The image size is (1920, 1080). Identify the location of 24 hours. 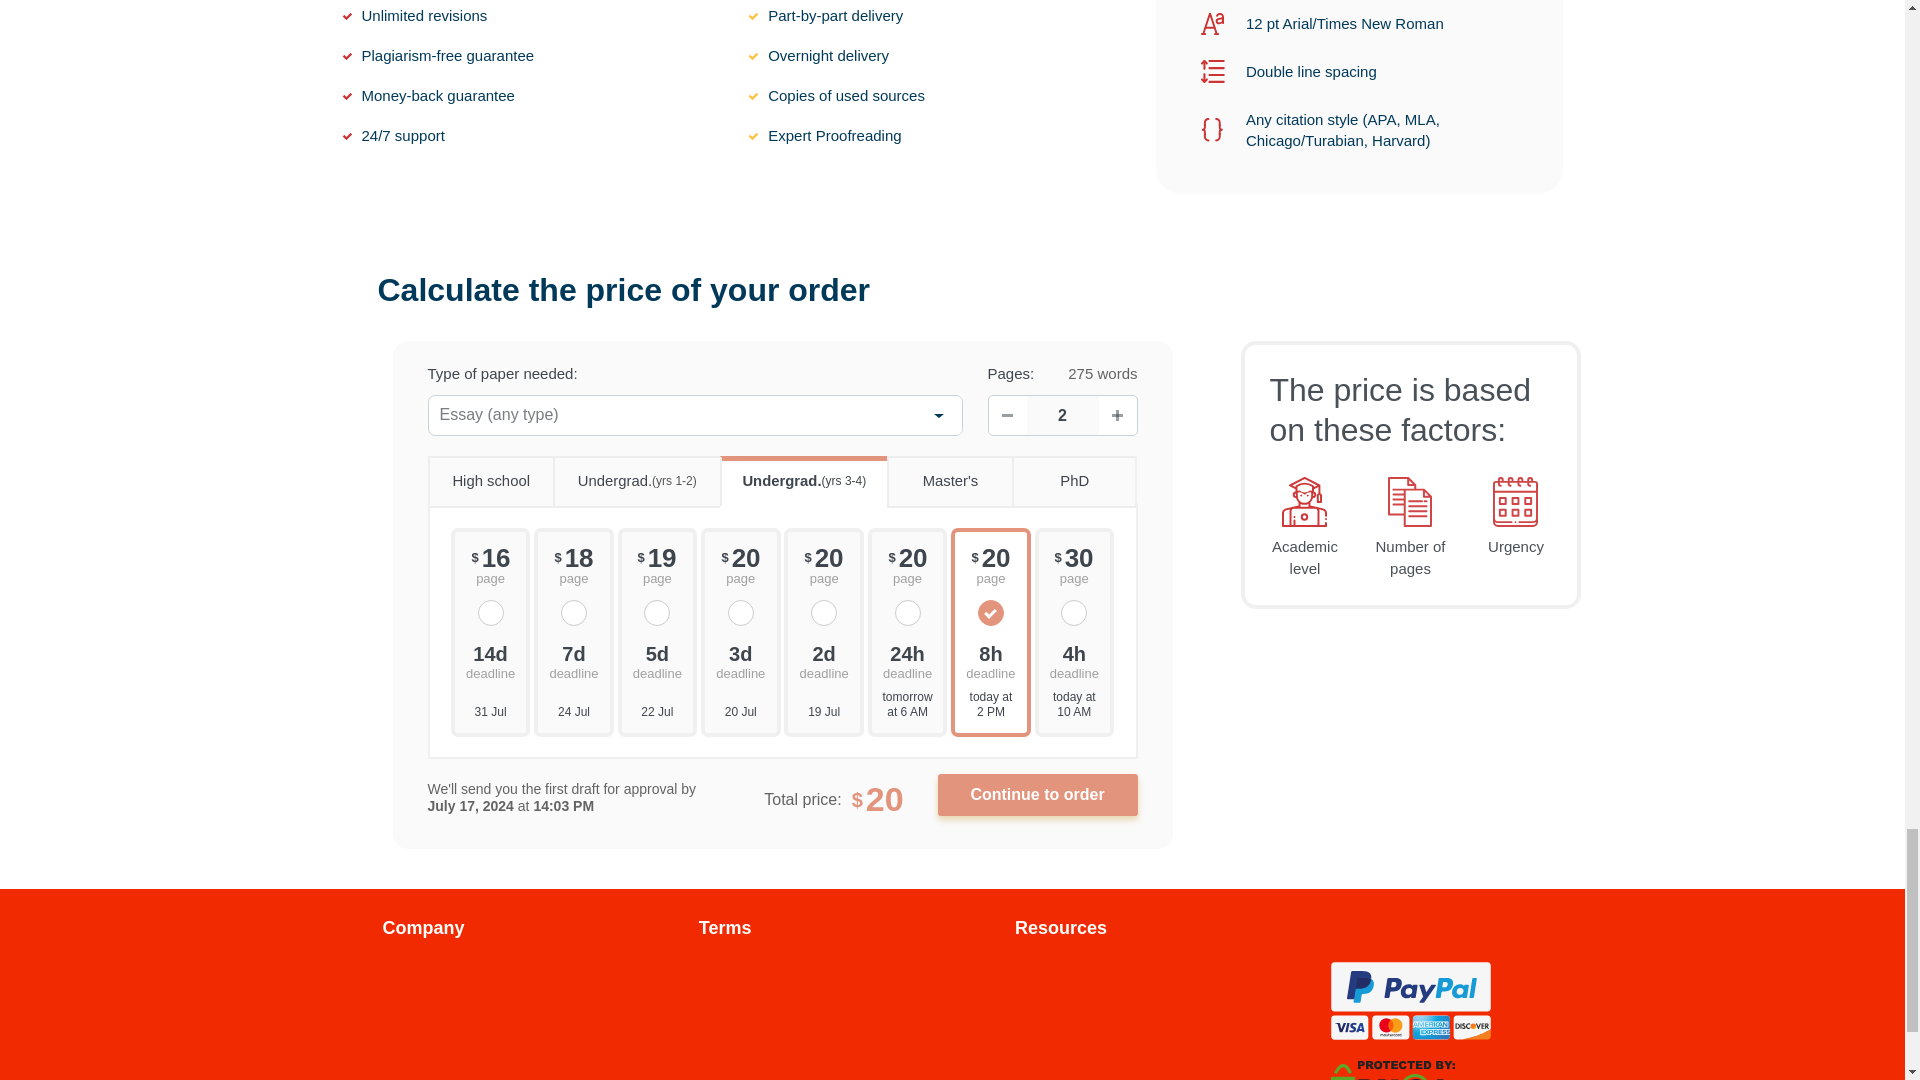
(908, 660).